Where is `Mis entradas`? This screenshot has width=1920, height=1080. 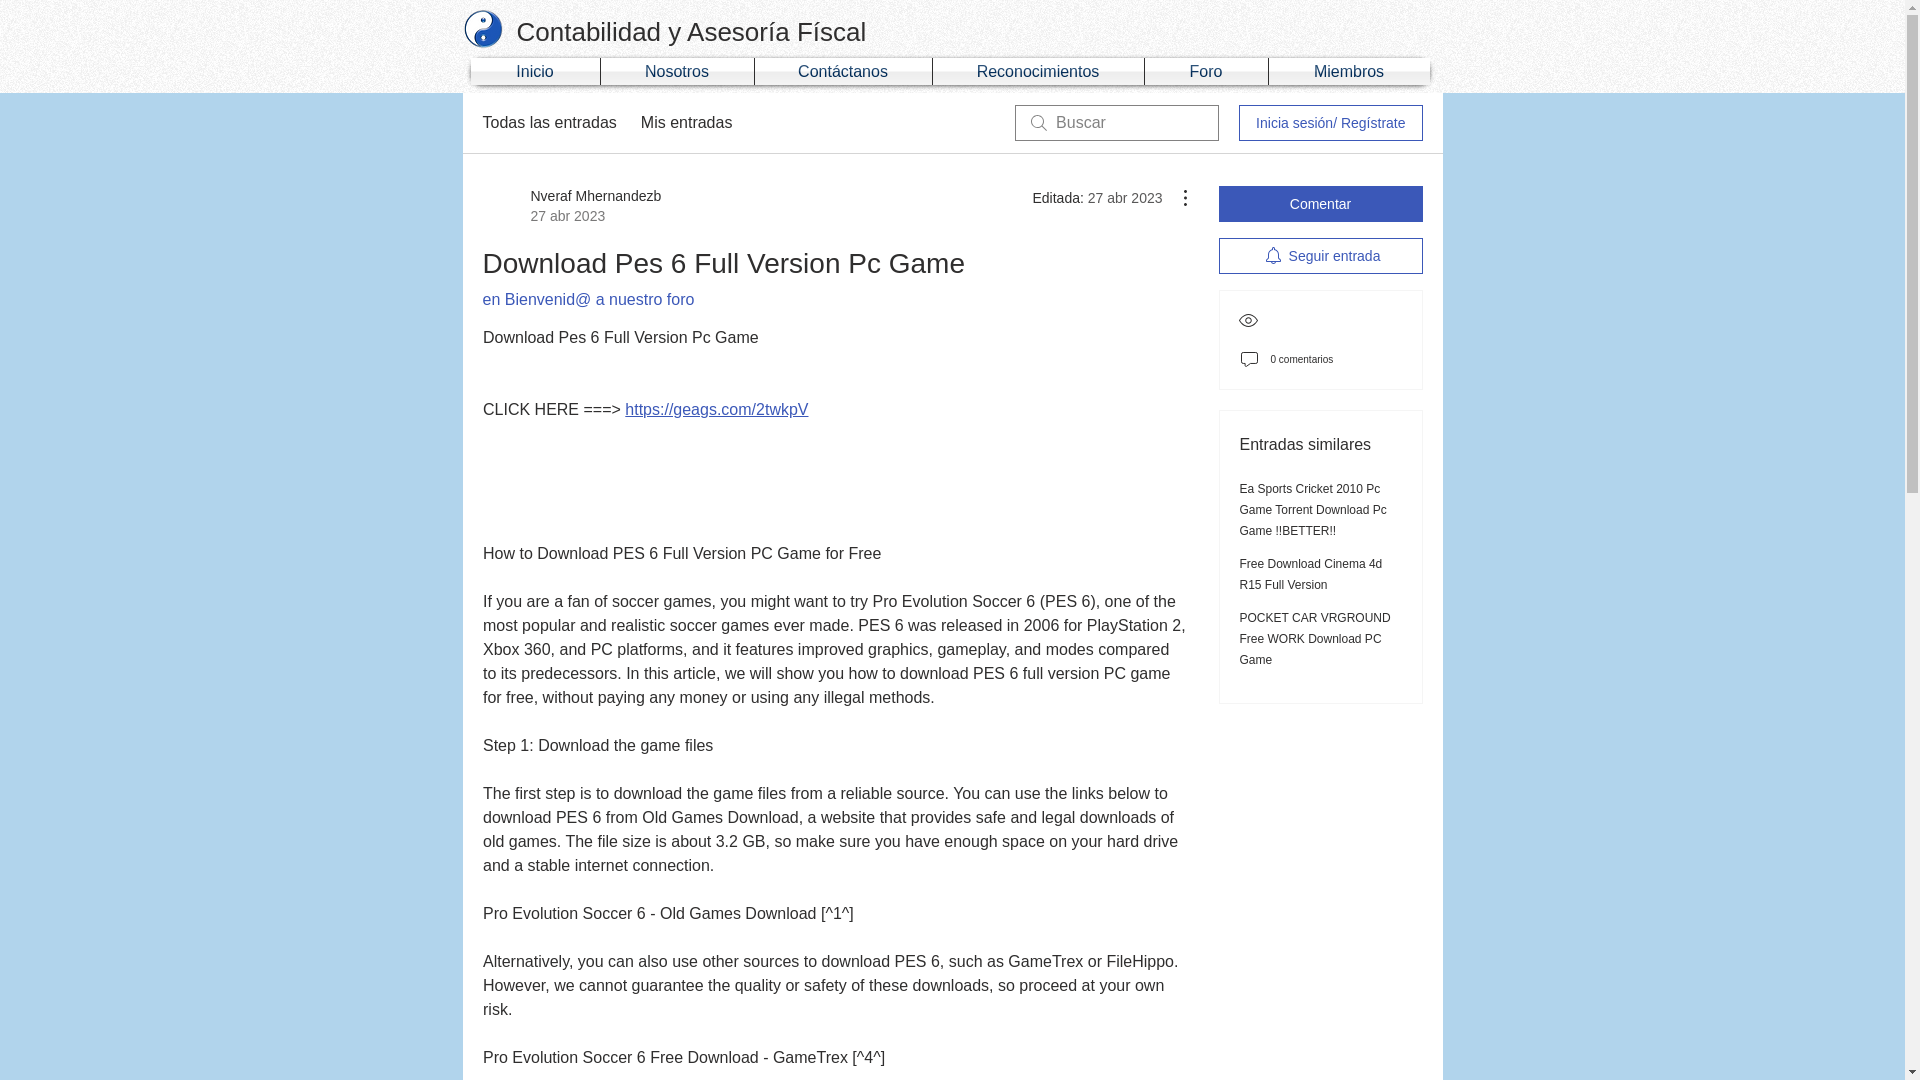 Mis entradas is located at coordinates (687, 123).